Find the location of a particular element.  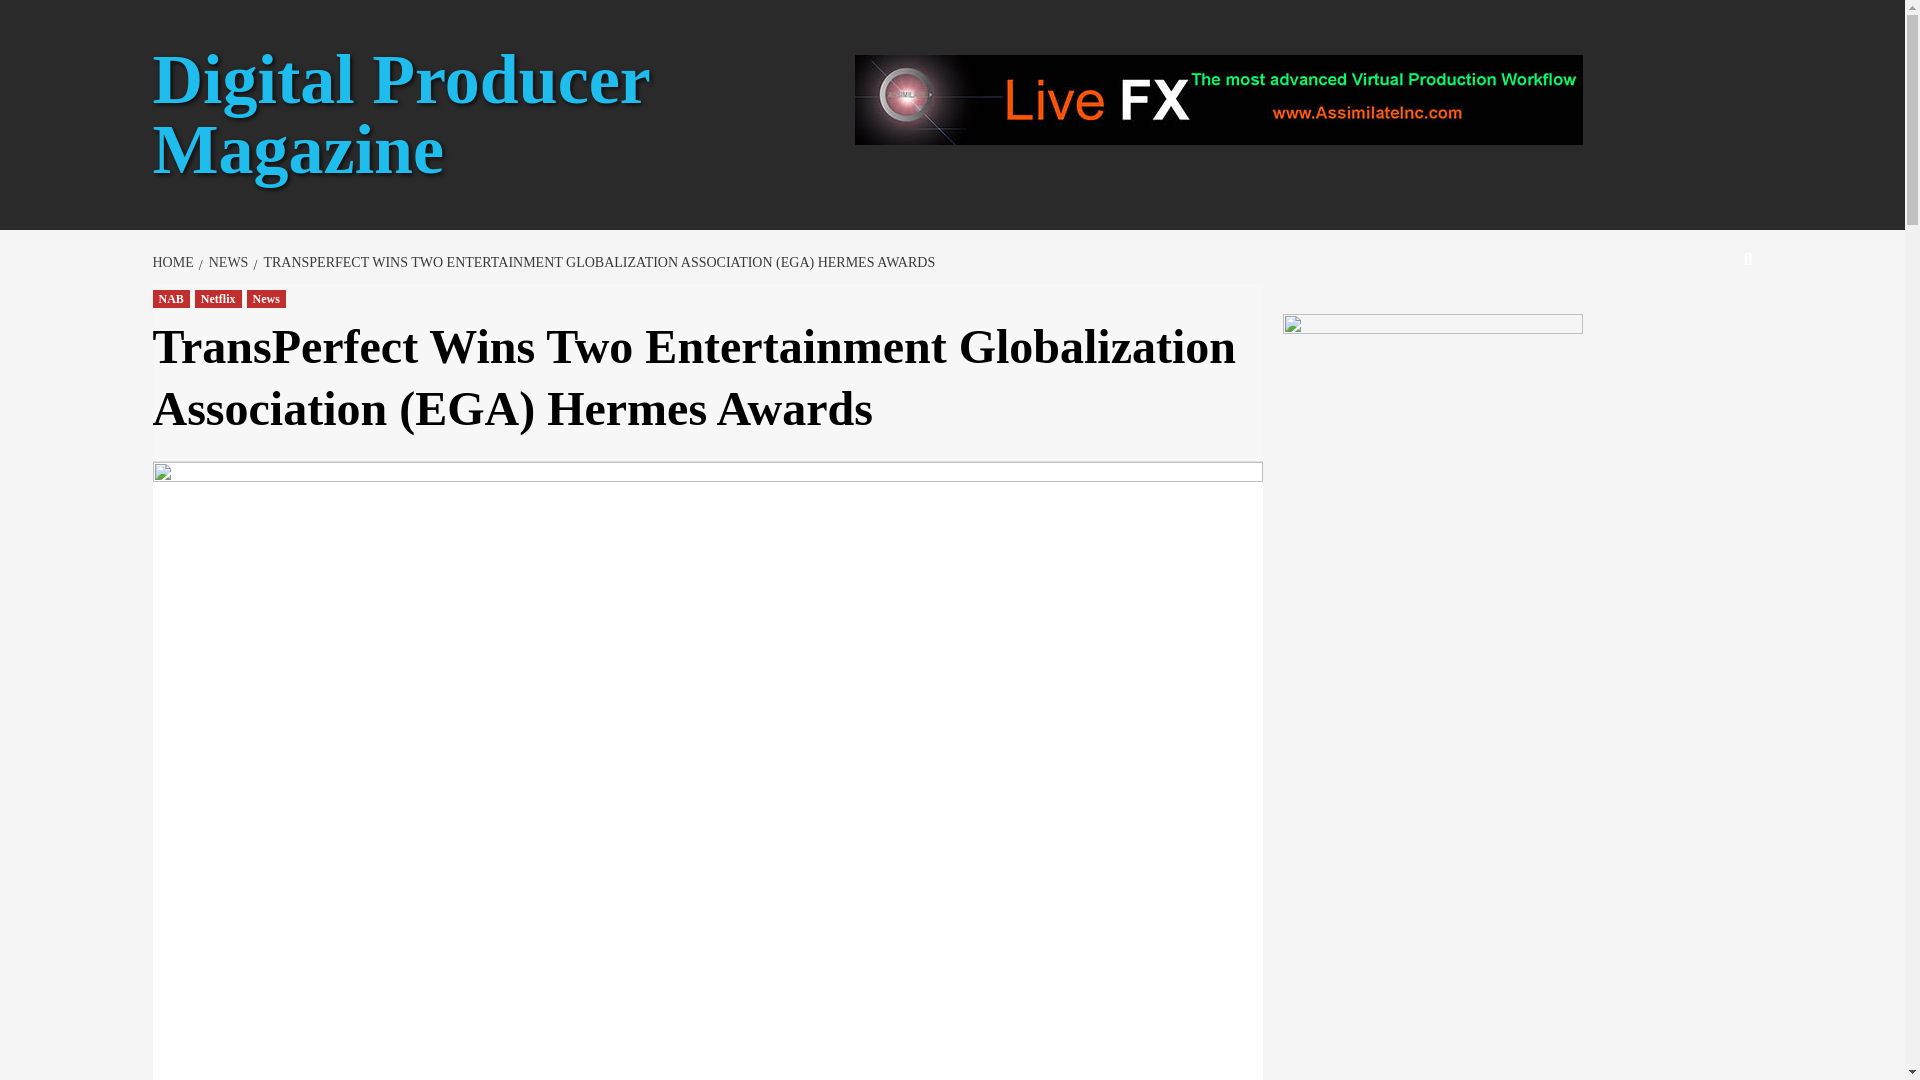

News is located at coordinates (264, 298).